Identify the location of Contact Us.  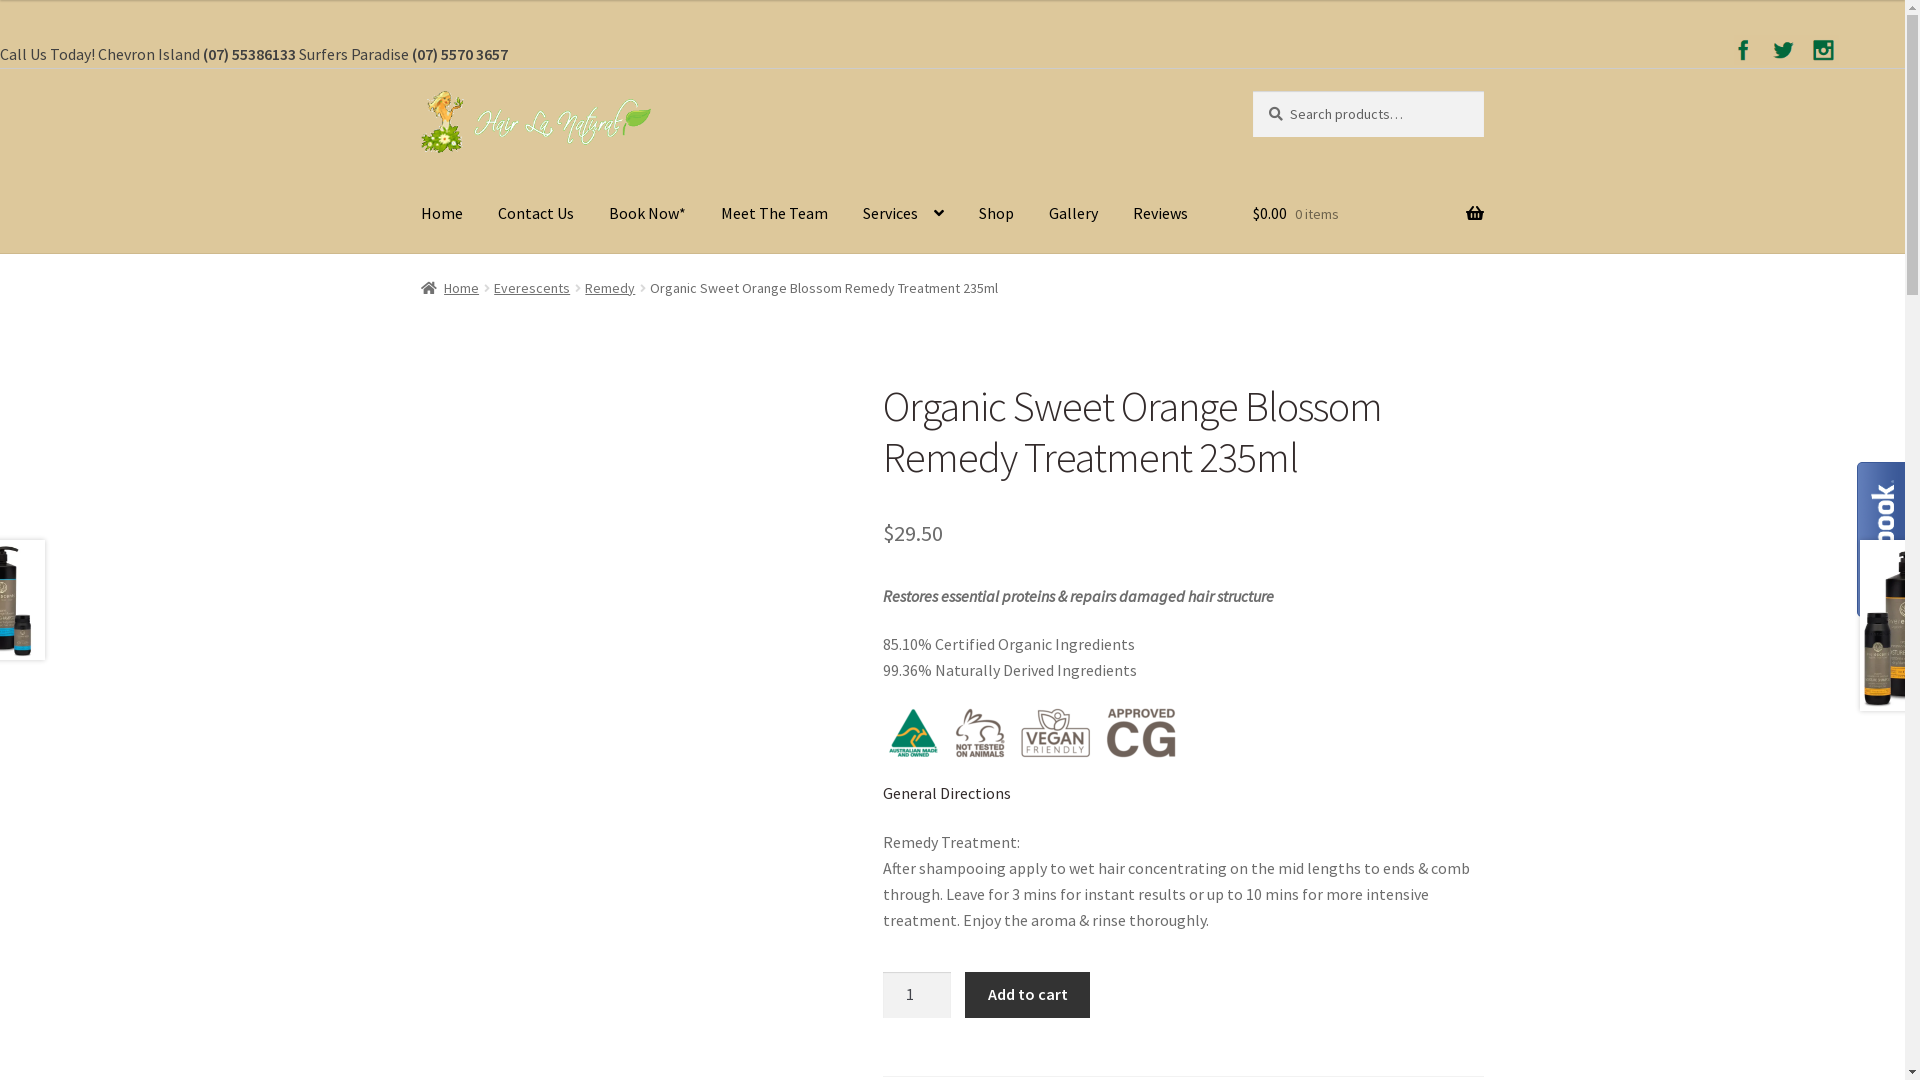
(536, 215).